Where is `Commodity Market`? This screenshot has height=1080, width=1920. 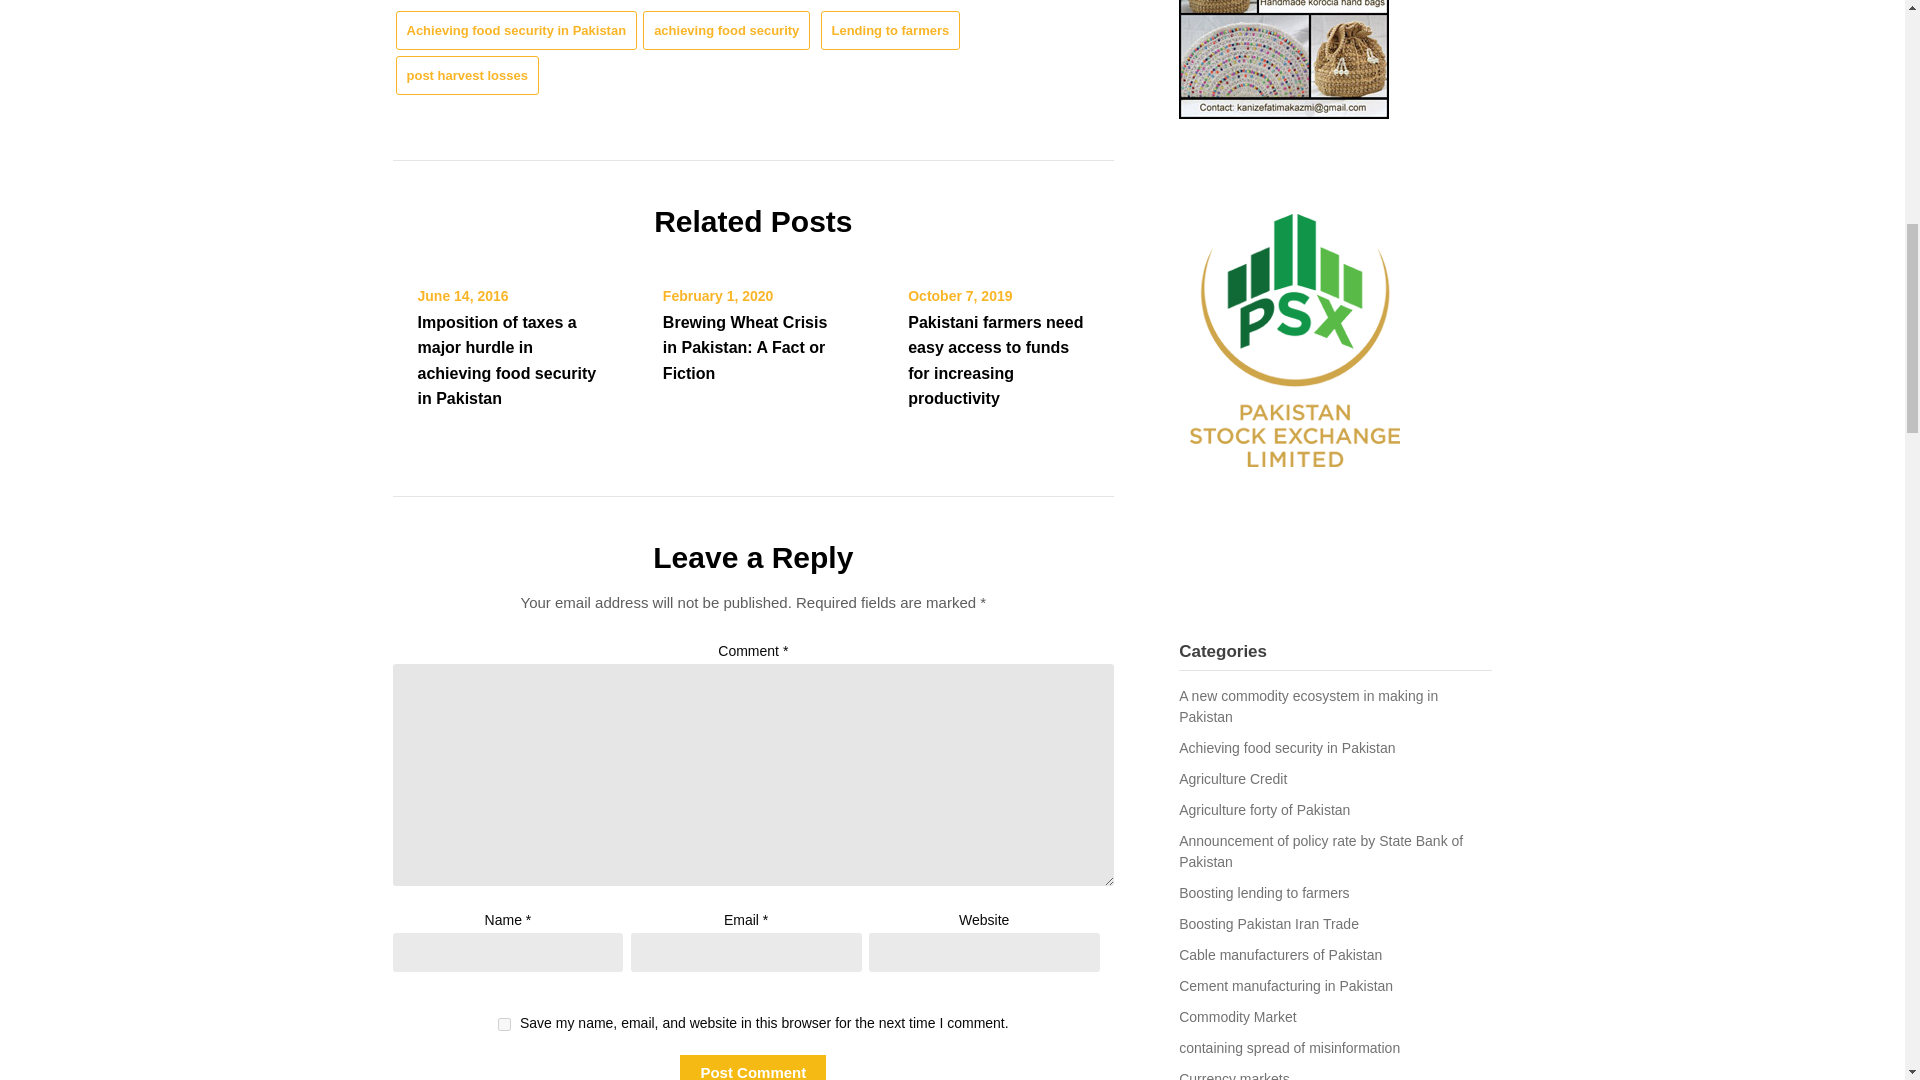
Commodity Market is located at coordinates (1237, 1016).